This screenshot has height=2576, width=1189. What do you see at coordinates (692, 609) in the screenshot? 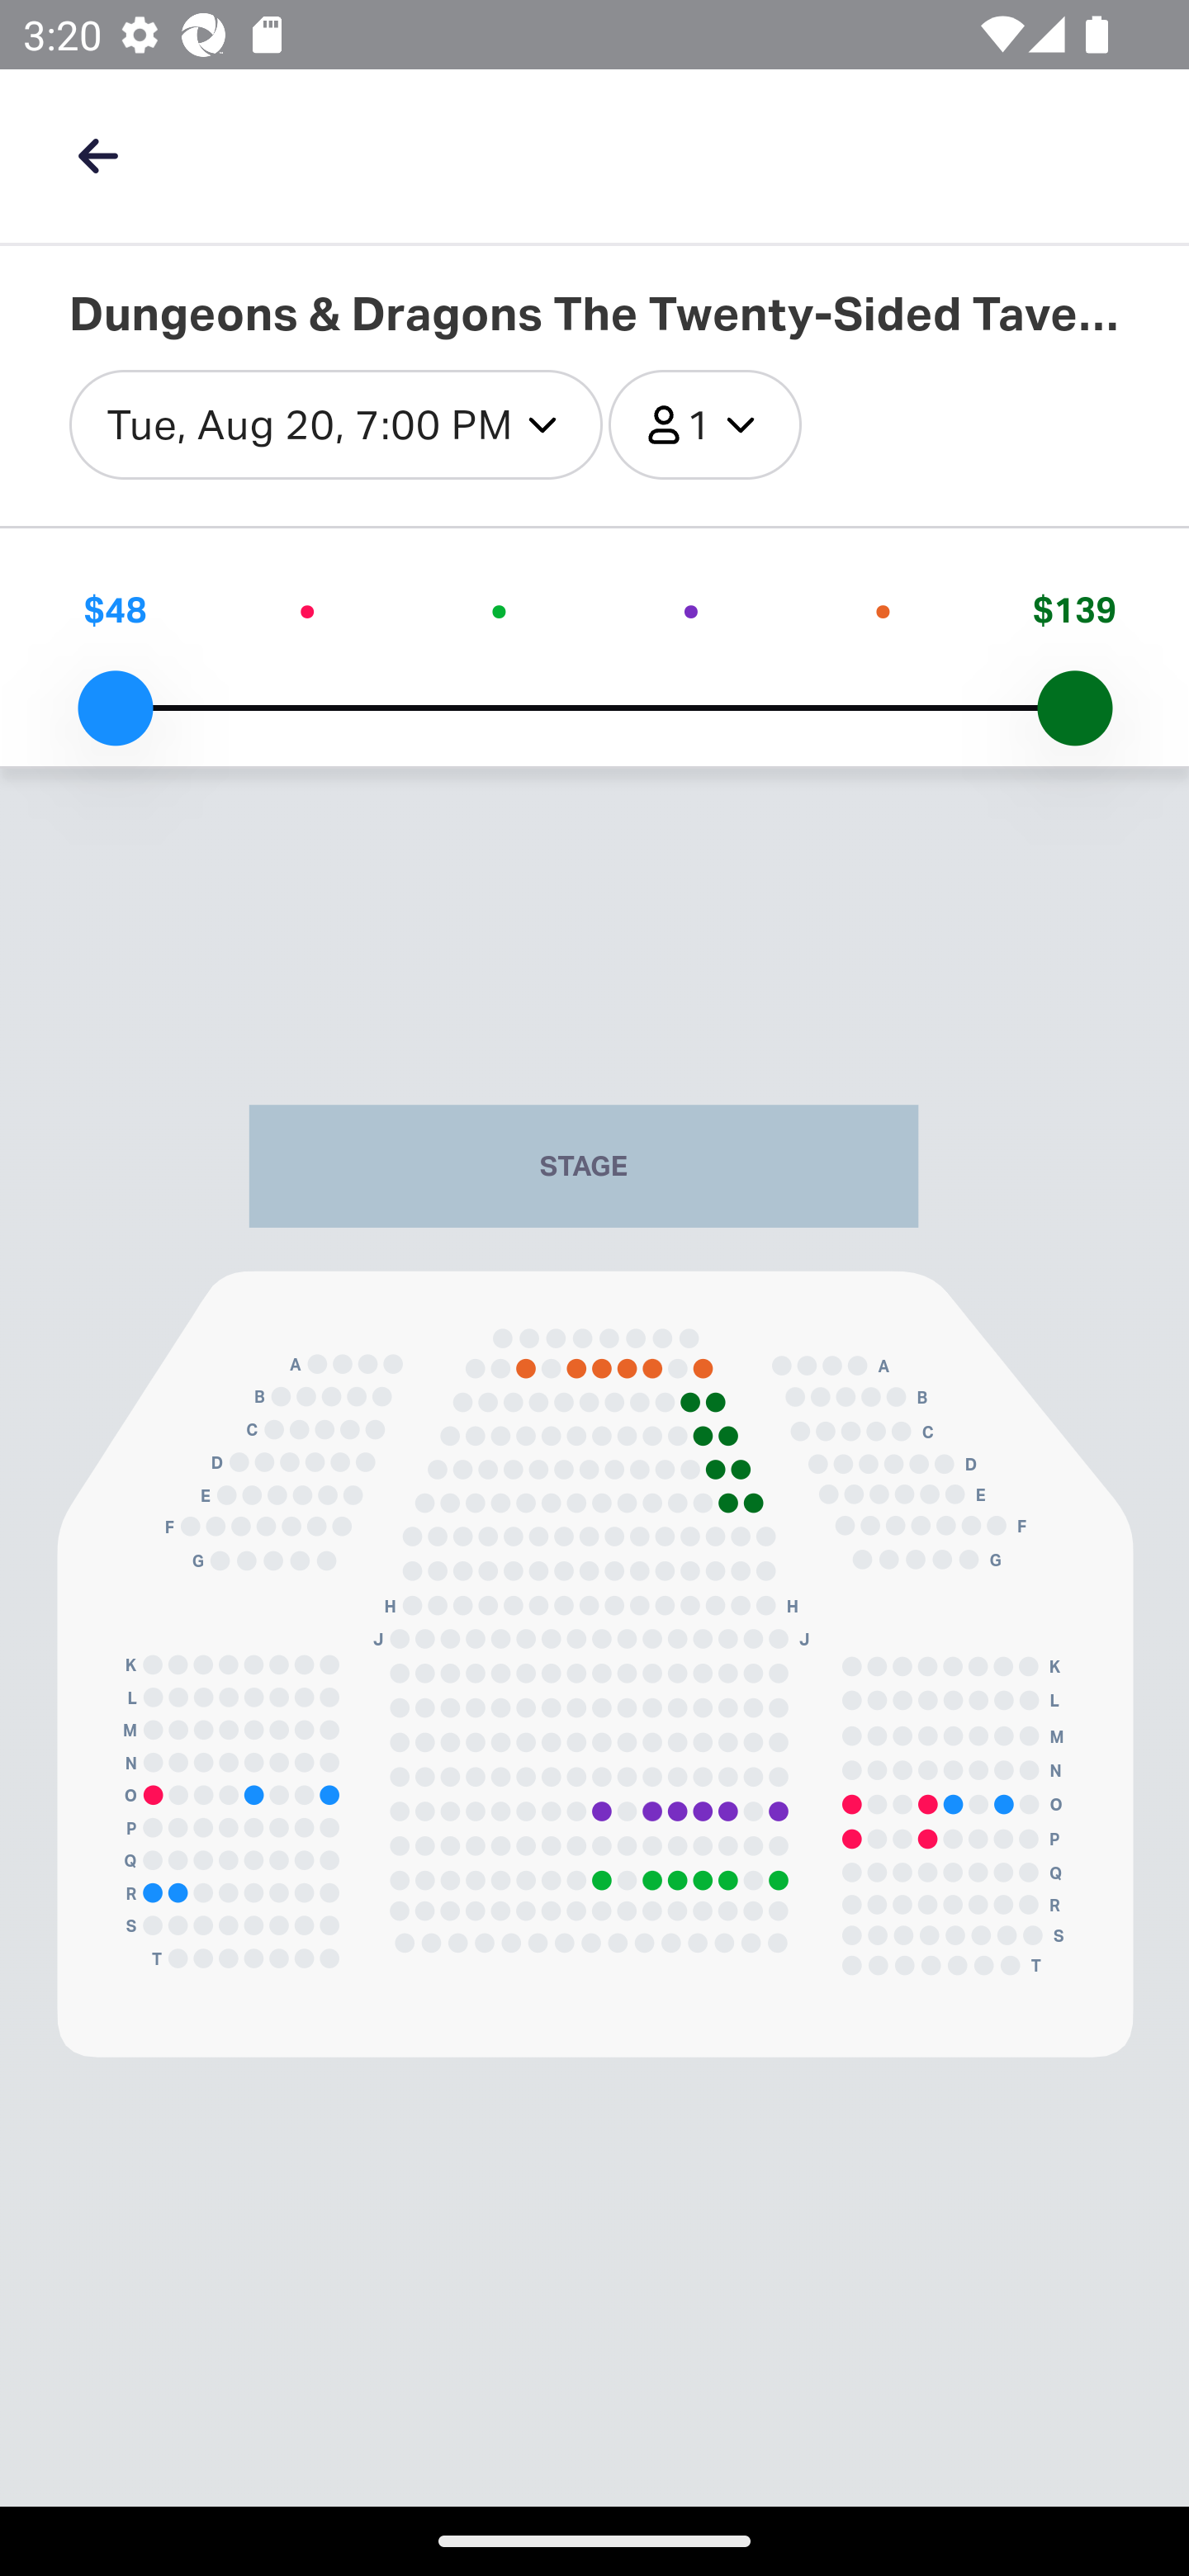
I see `•` at bounding box center [692, 609].